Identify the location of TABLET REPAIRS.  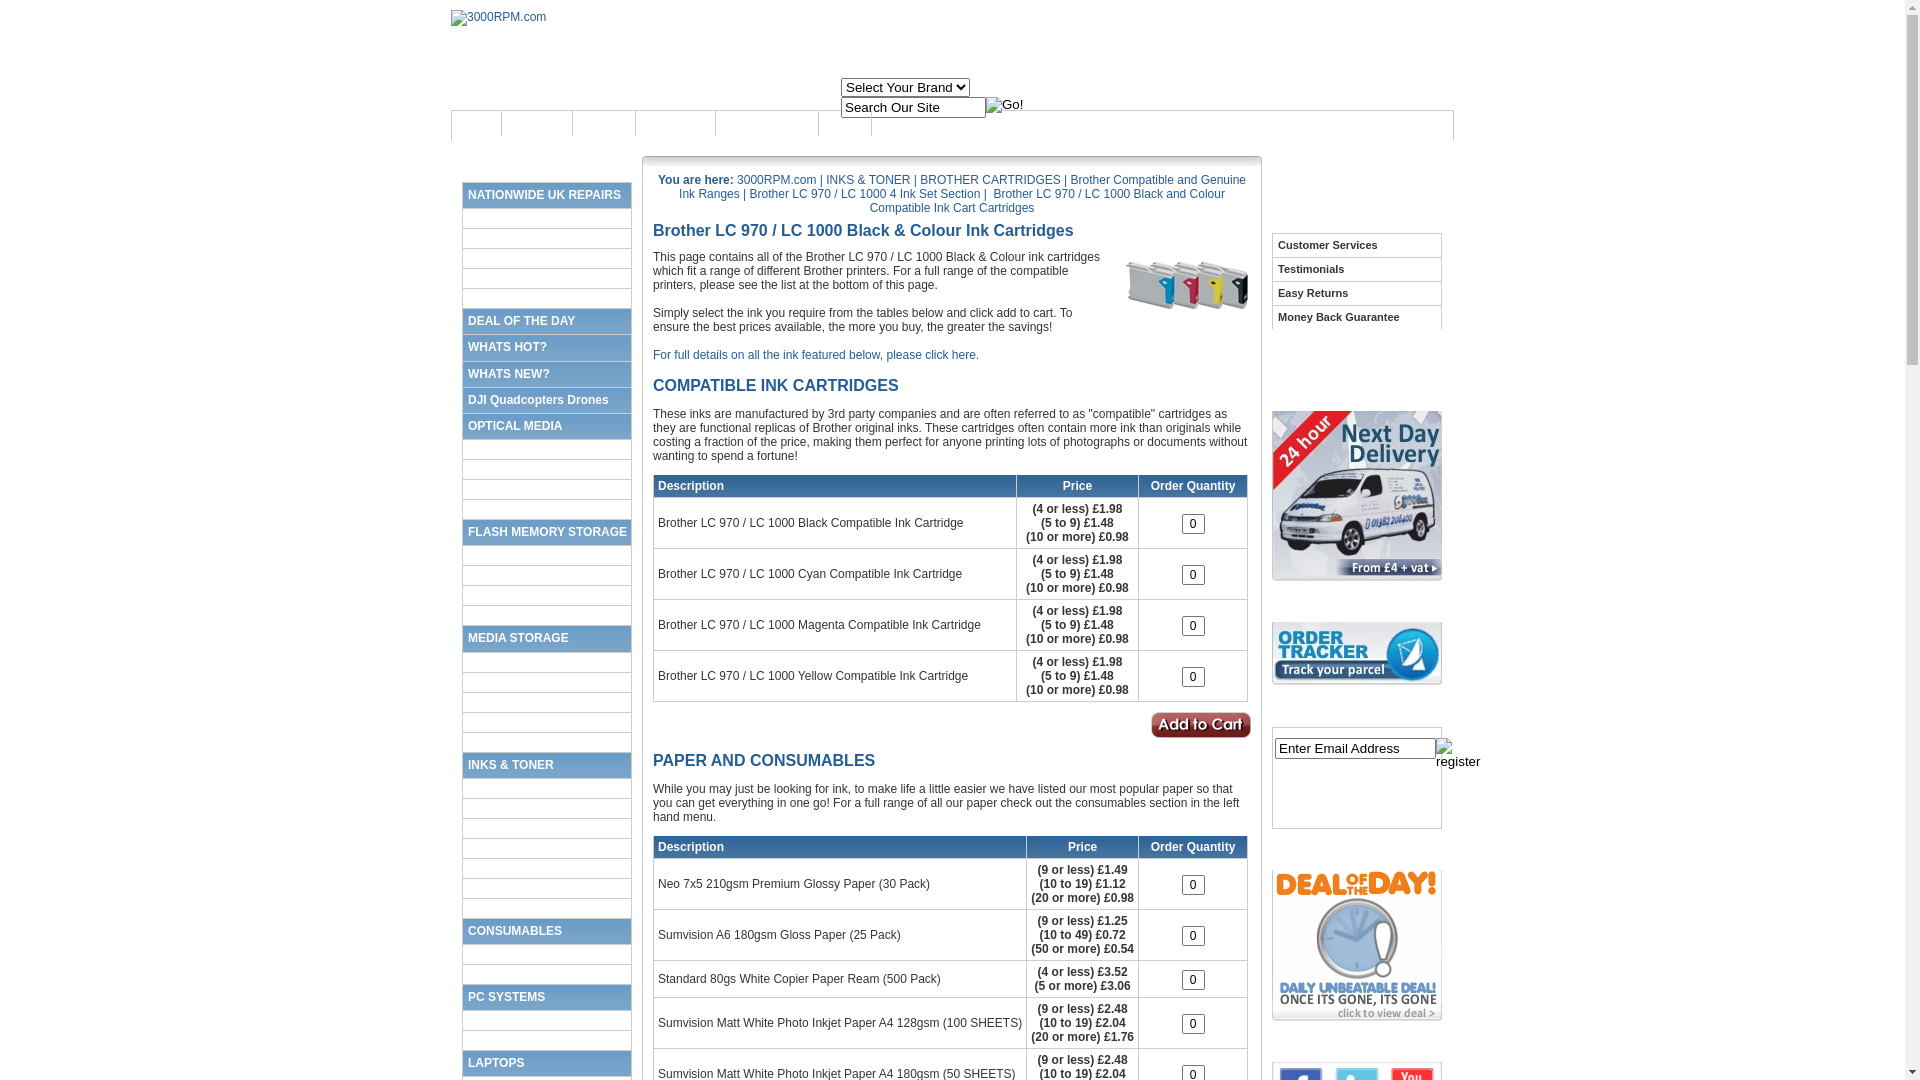
(547, 278).